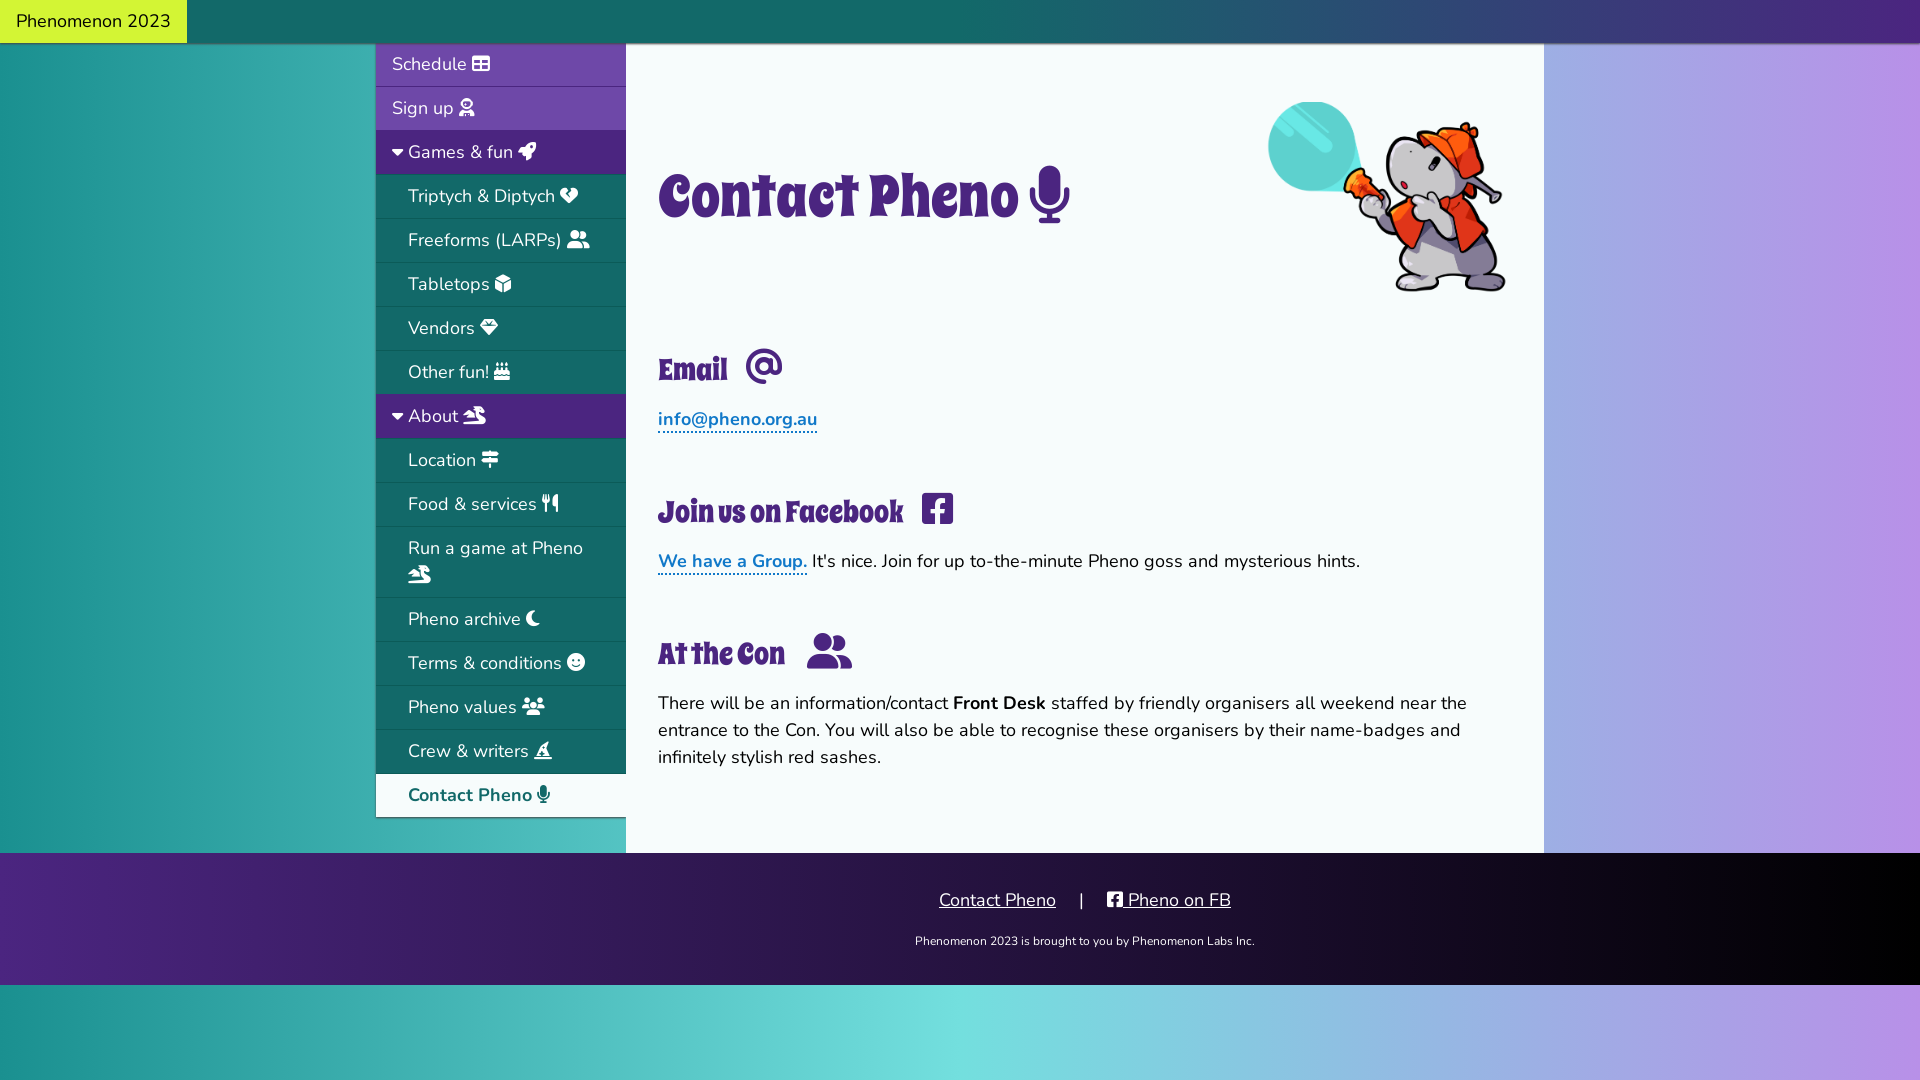 The height and width of the screenshot is (1080, 1920). Describe the element at coordinates (998, 900) in the screenshot. I see `Contact Pheno` at that location.